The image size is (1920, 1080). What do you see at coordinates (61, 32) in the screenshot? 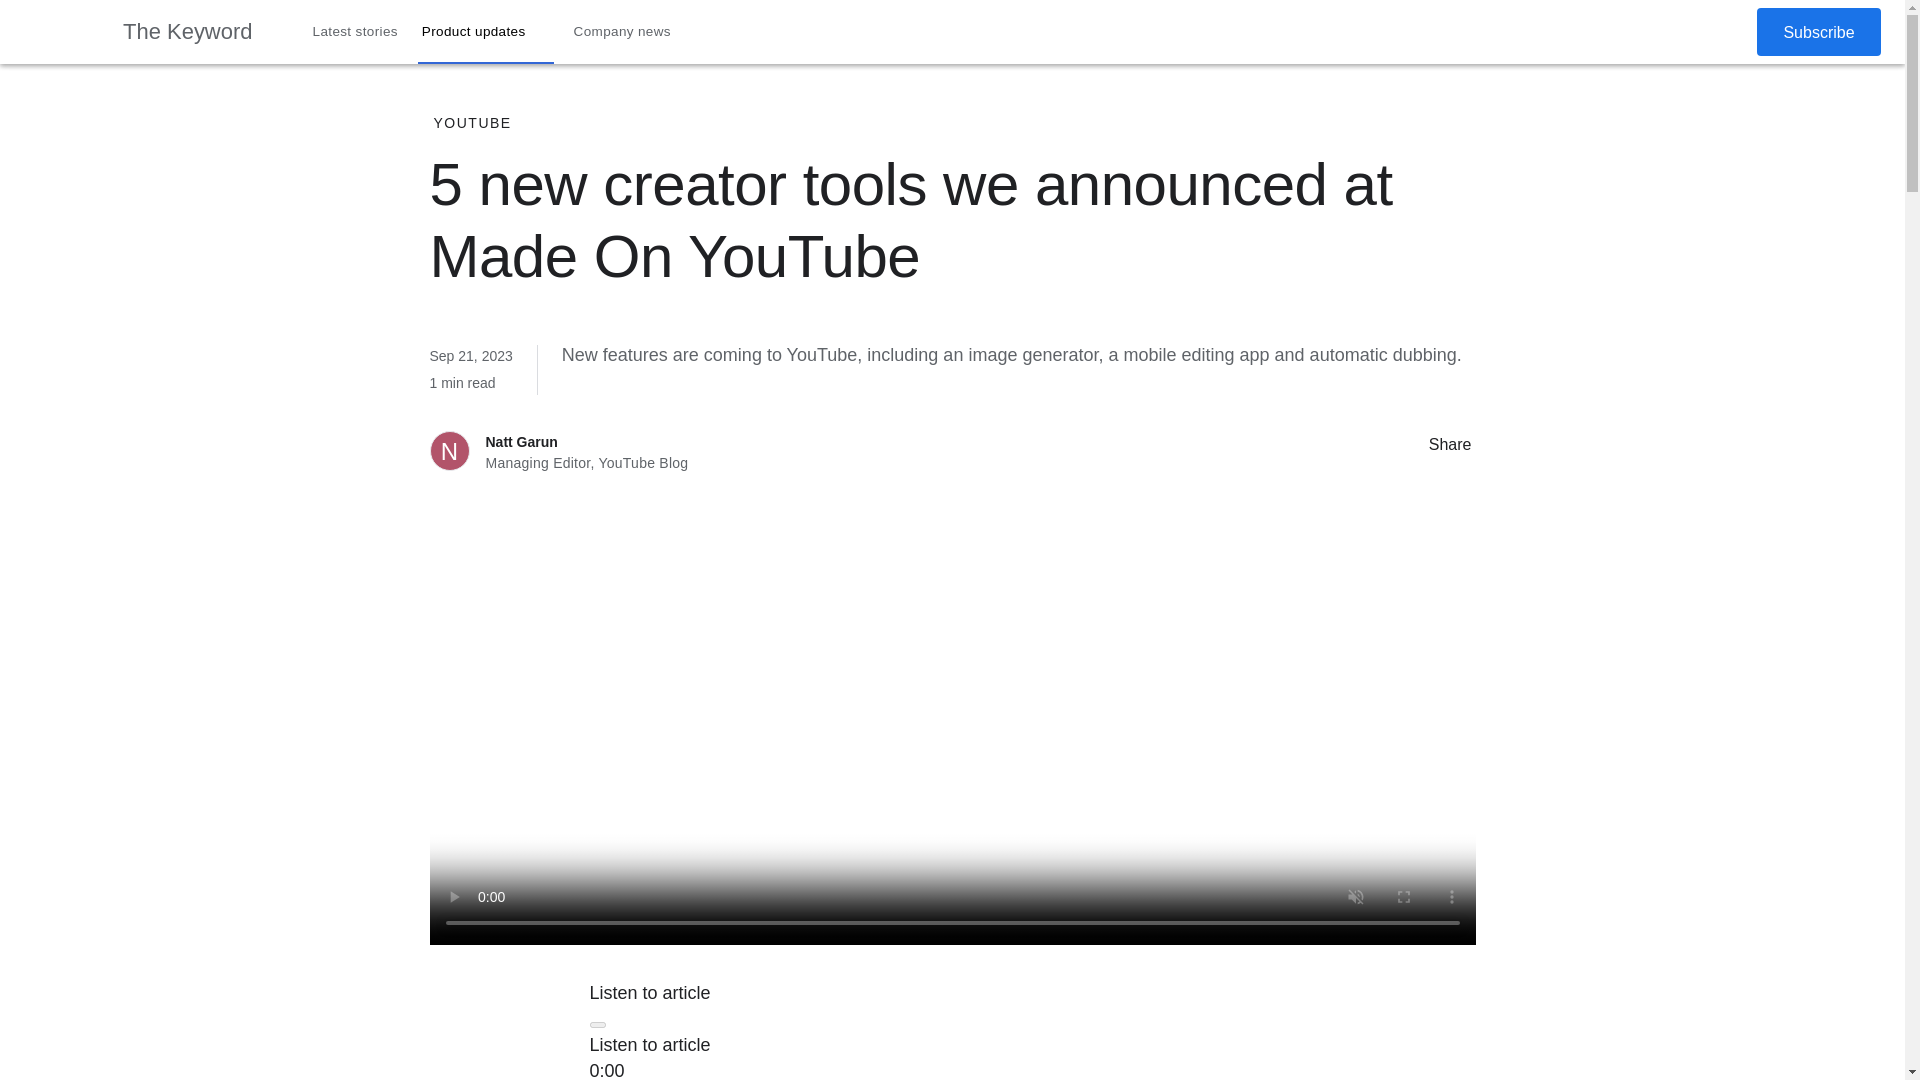
I see `Google` at bounding box center [61, 32].